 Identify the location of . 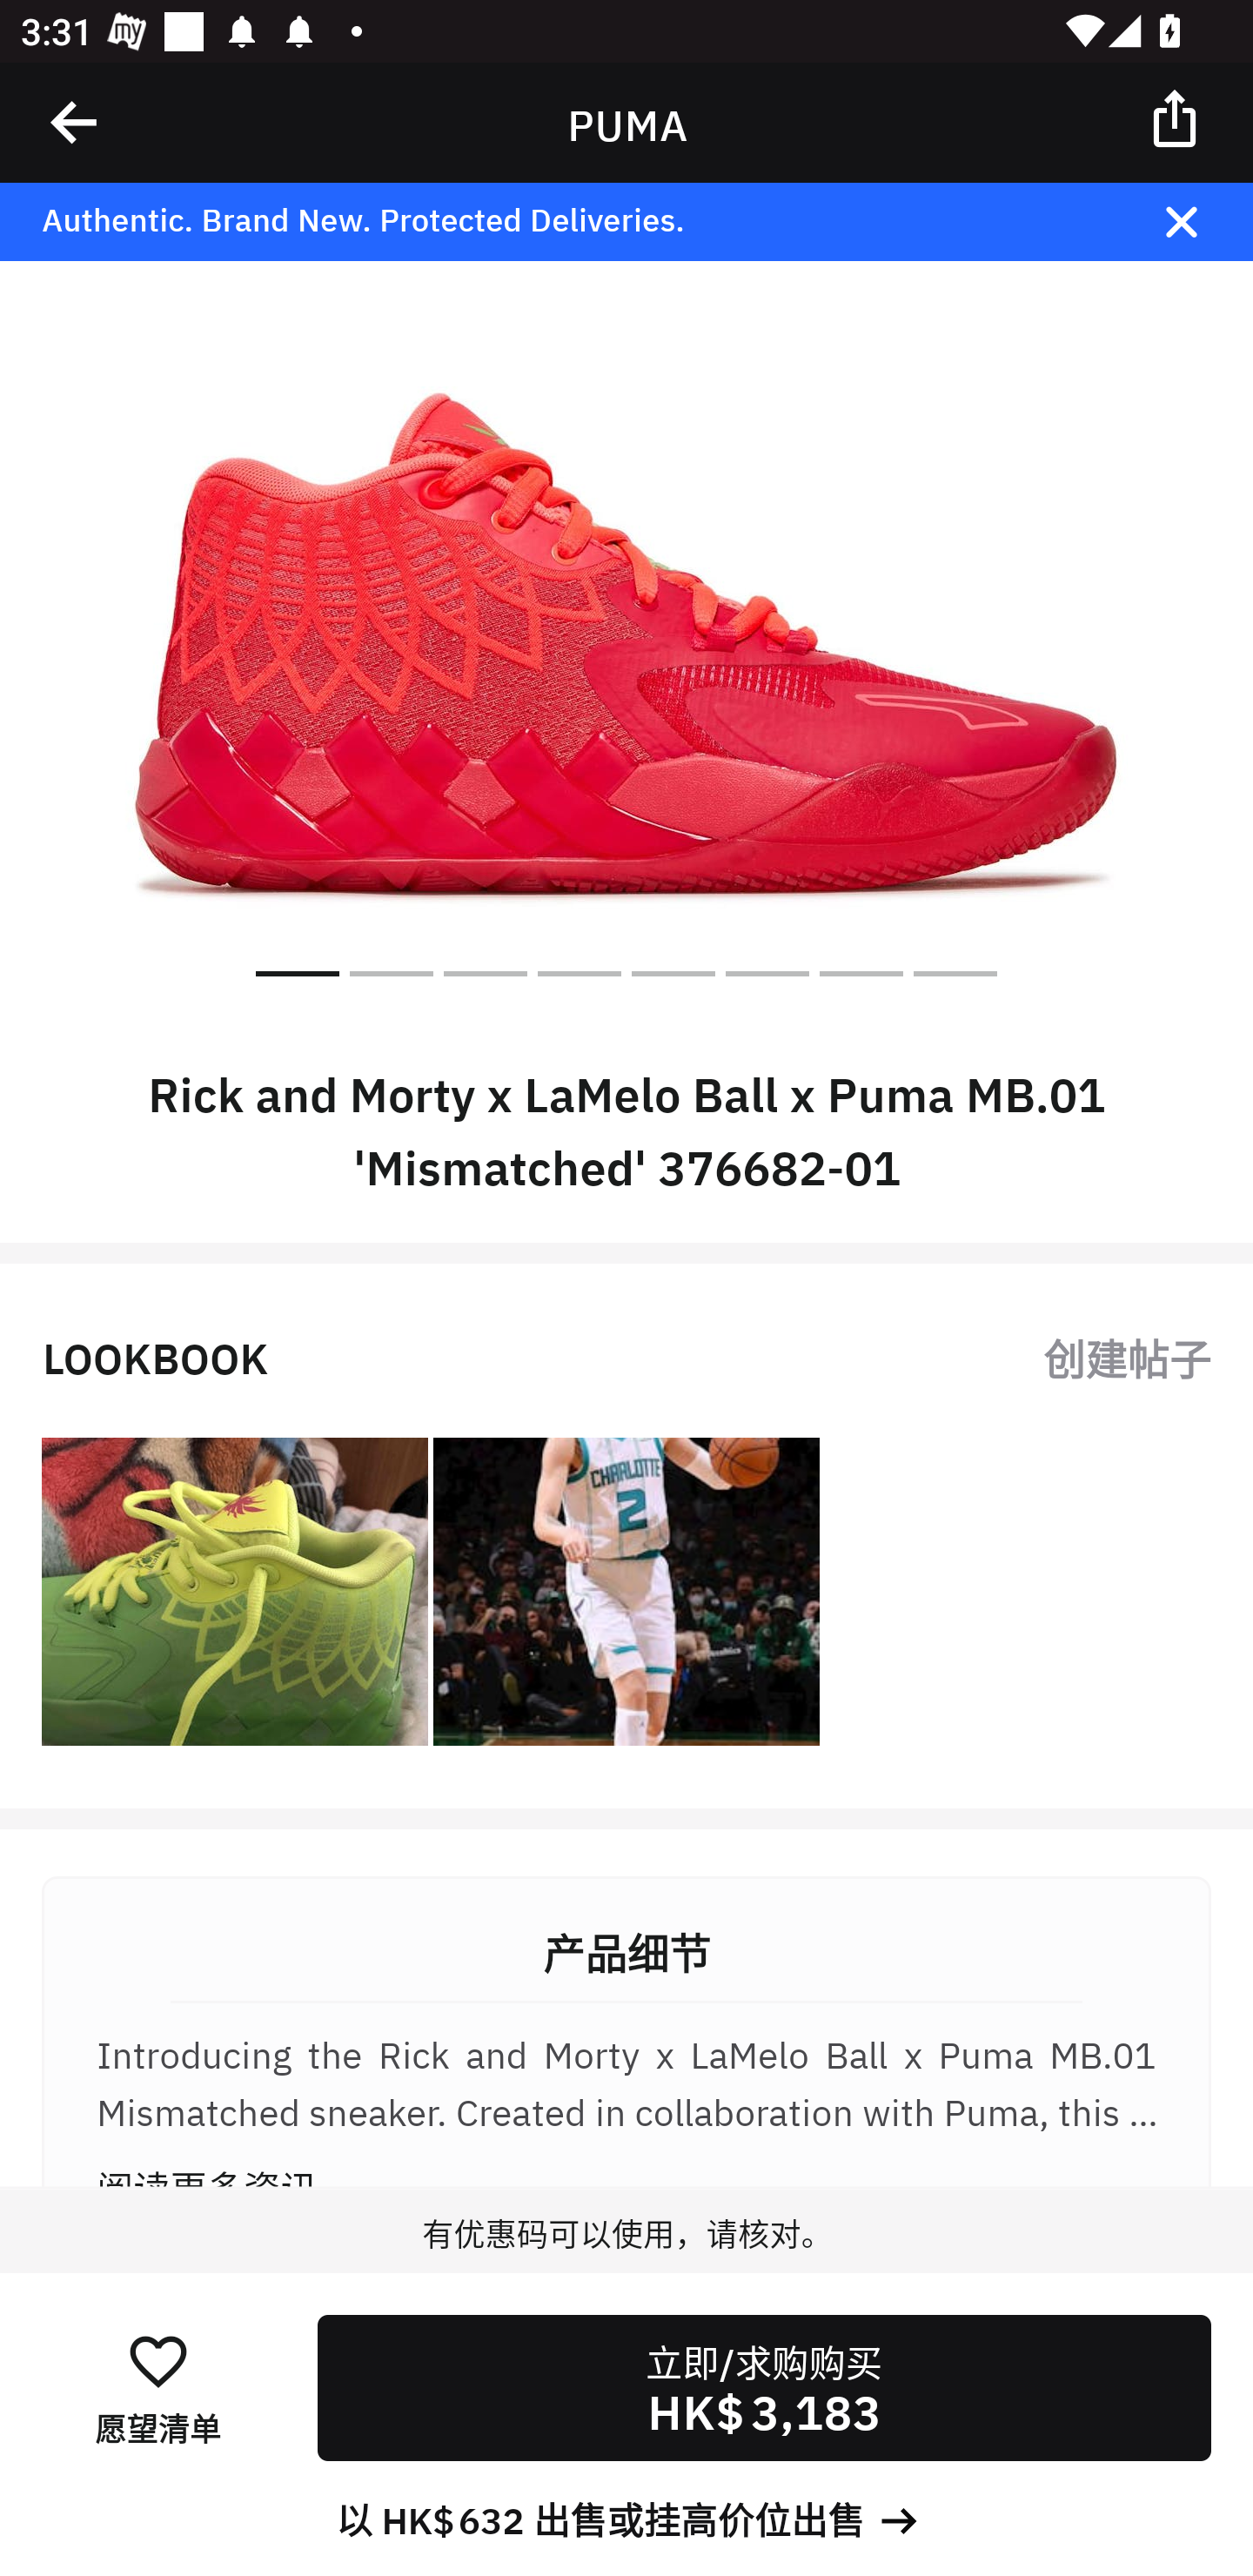
(75, 122).